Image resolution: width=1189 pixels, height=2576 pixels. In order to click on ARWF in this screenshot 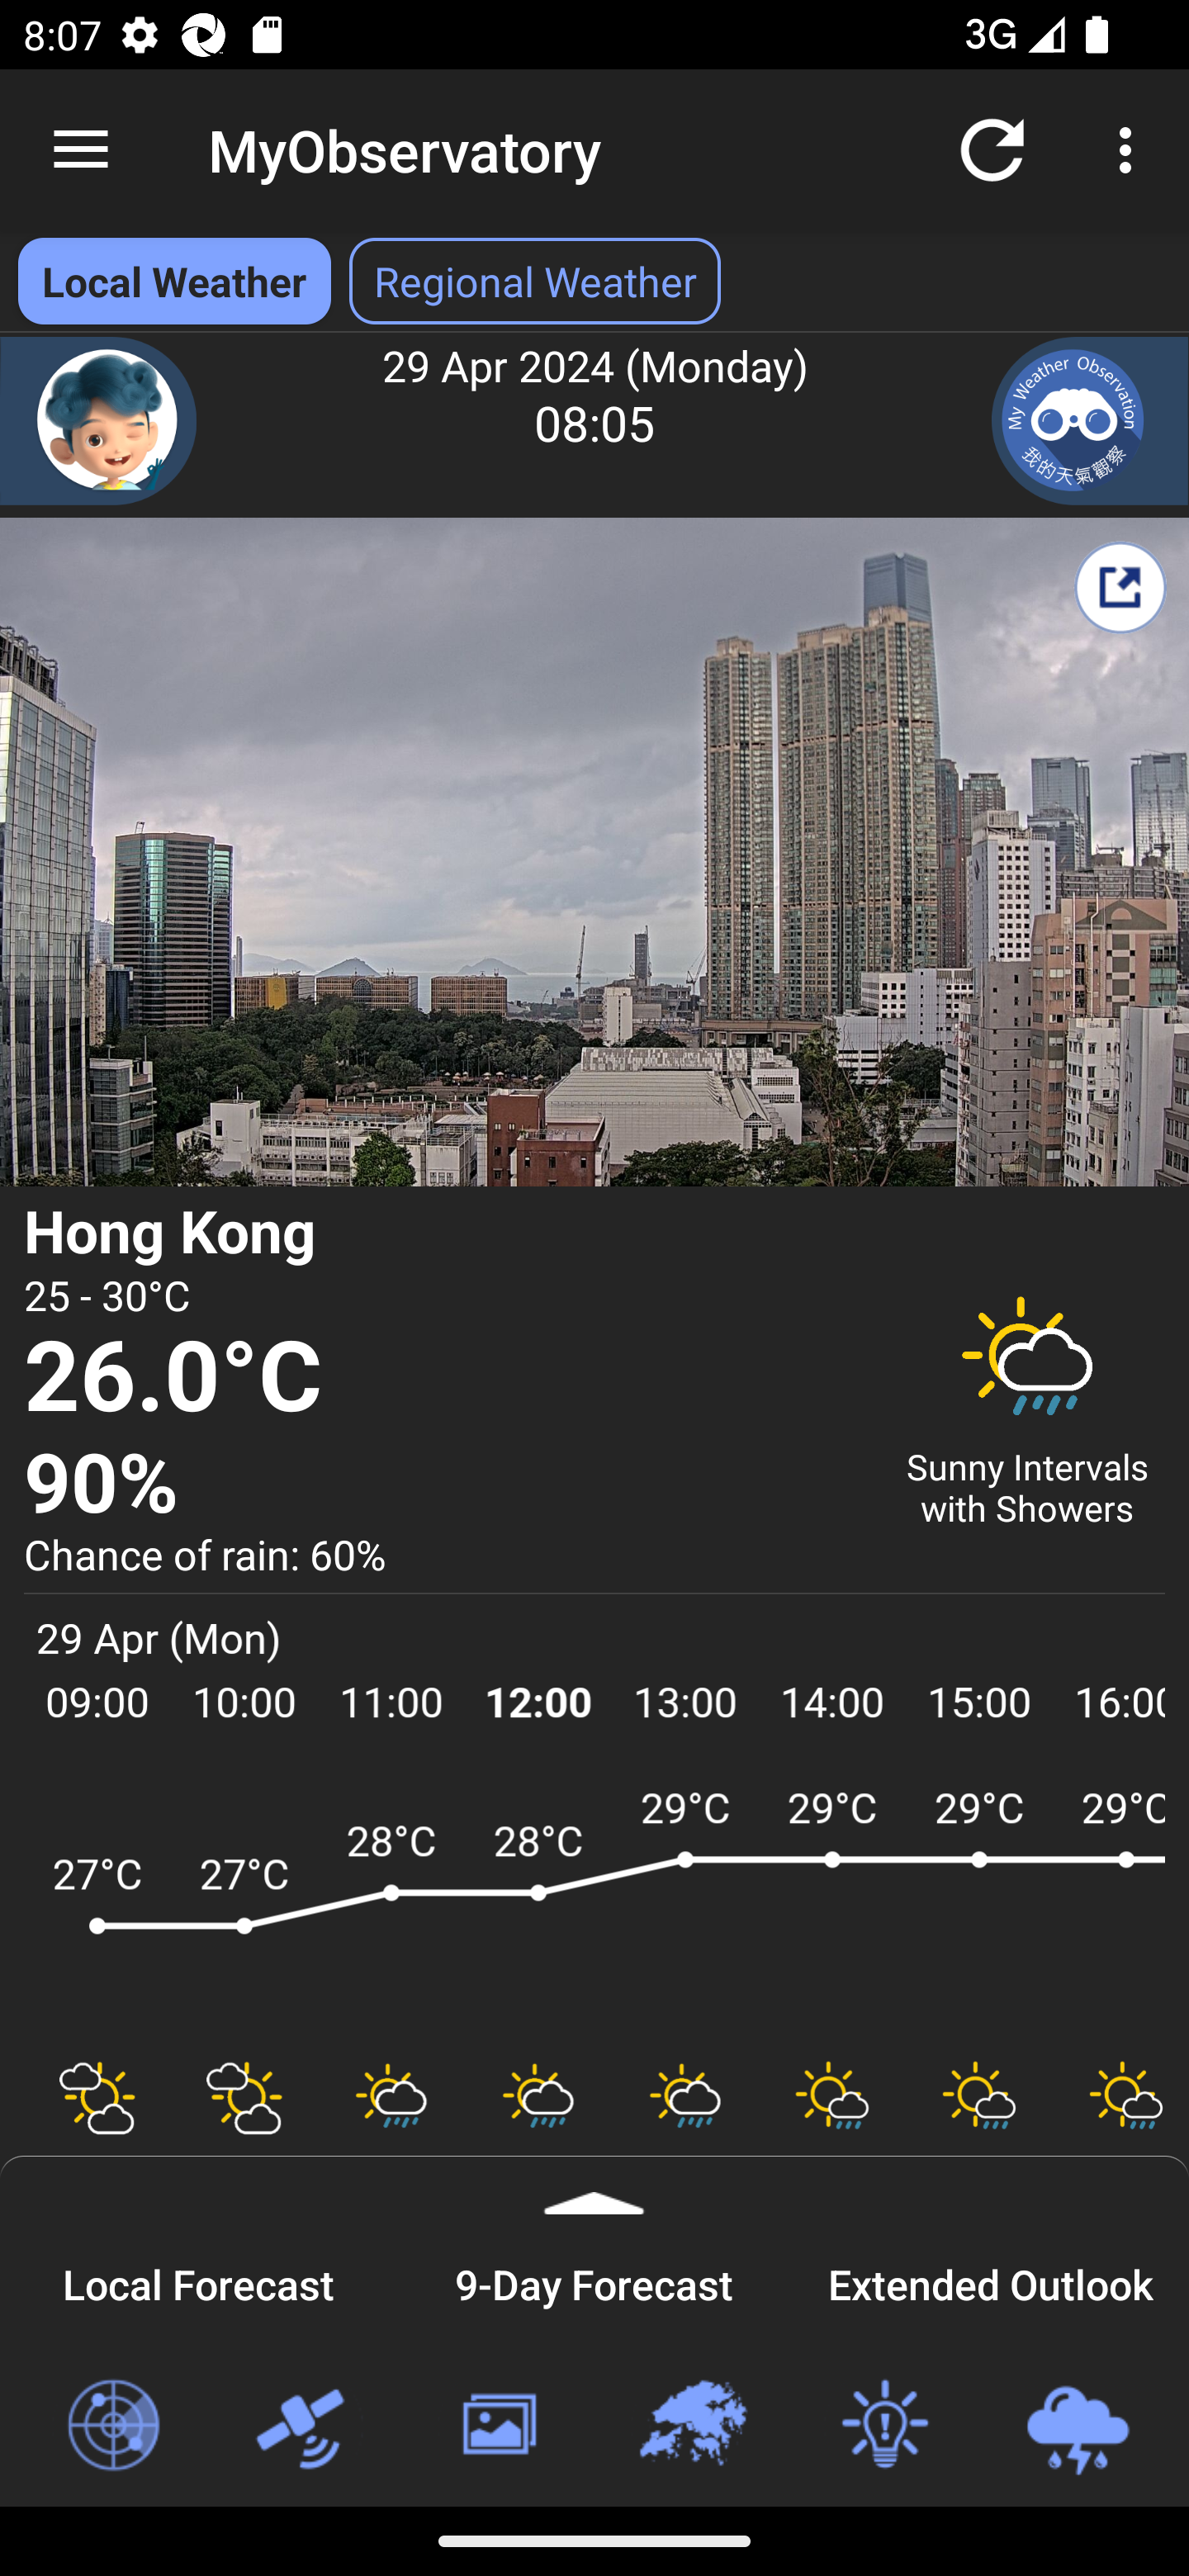, I will do `click(594, 1907)`.